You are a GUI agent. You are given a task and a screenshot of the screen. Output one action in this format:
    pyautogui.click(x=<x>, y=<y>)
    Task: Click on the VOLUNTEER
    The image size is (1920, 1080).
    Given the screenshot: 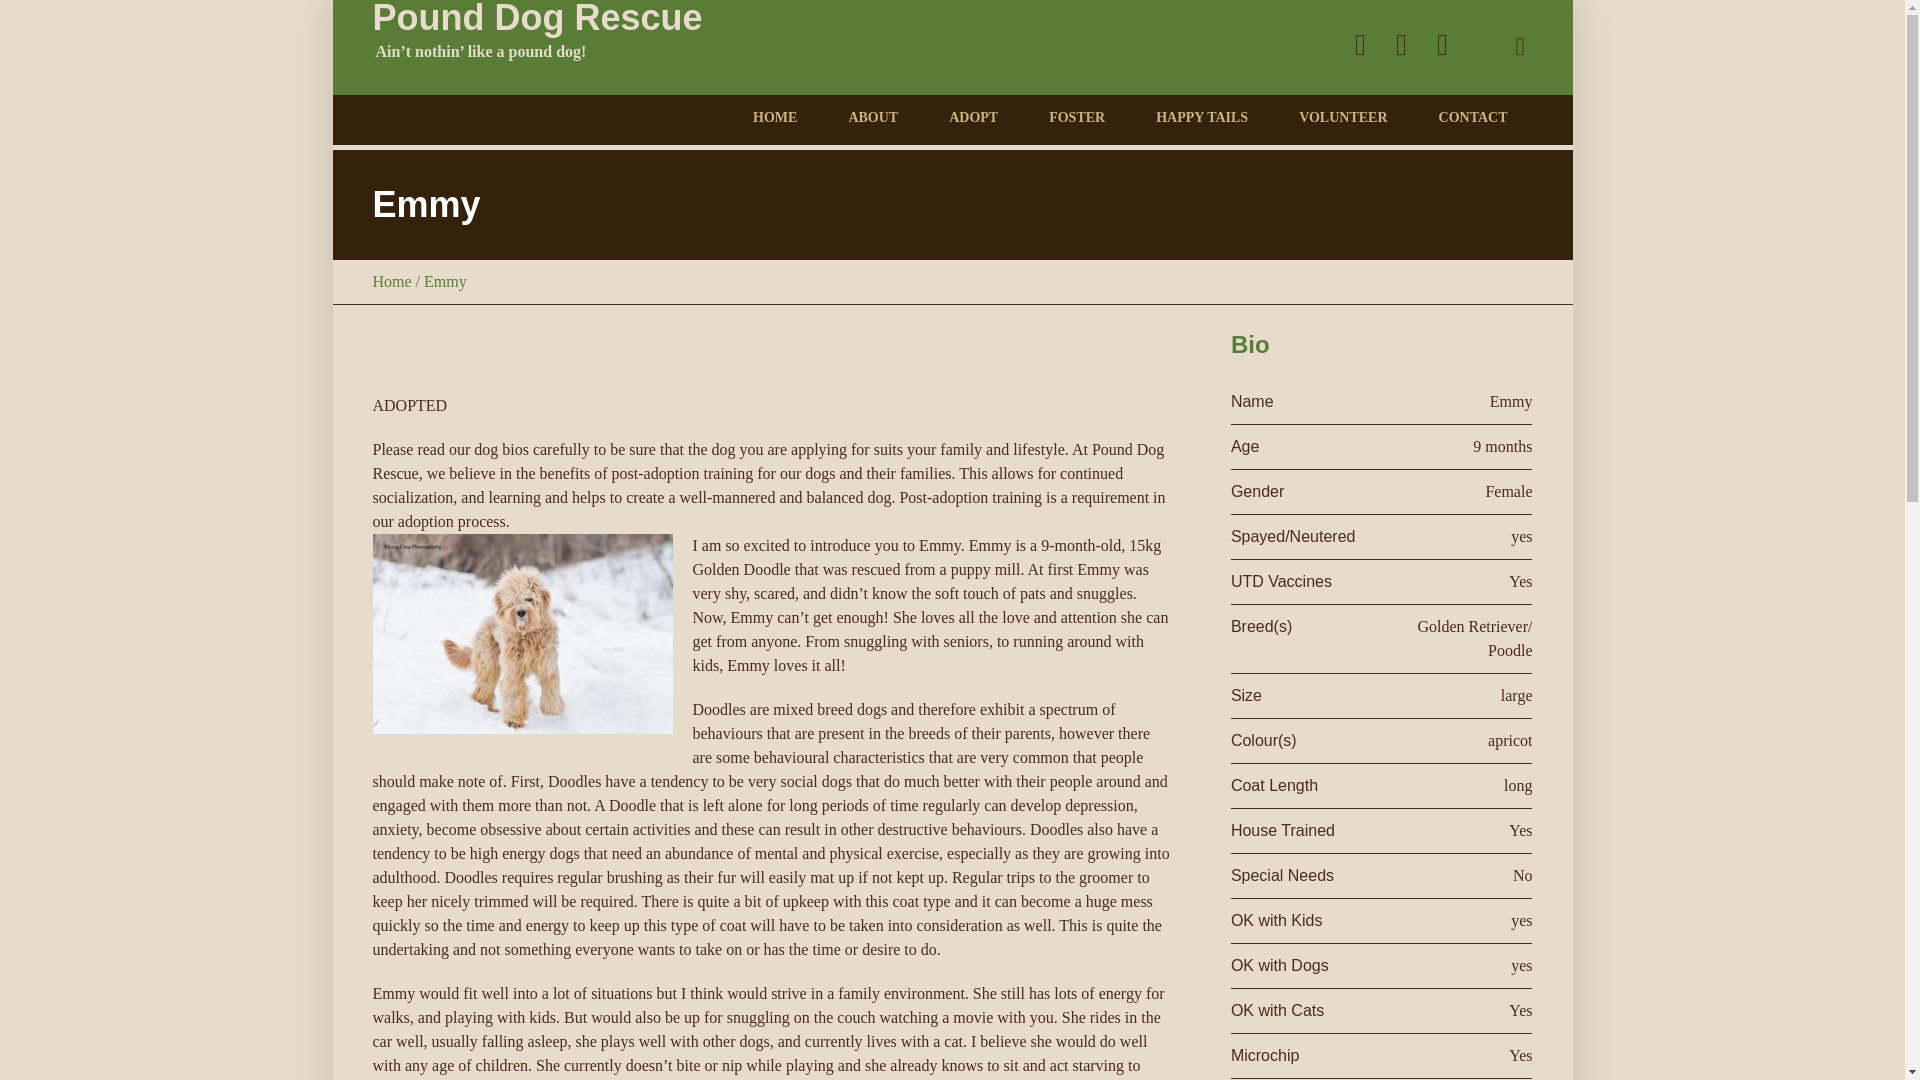 What is the action you would take?
    pyautogui.click(x=1342, y=118)
    